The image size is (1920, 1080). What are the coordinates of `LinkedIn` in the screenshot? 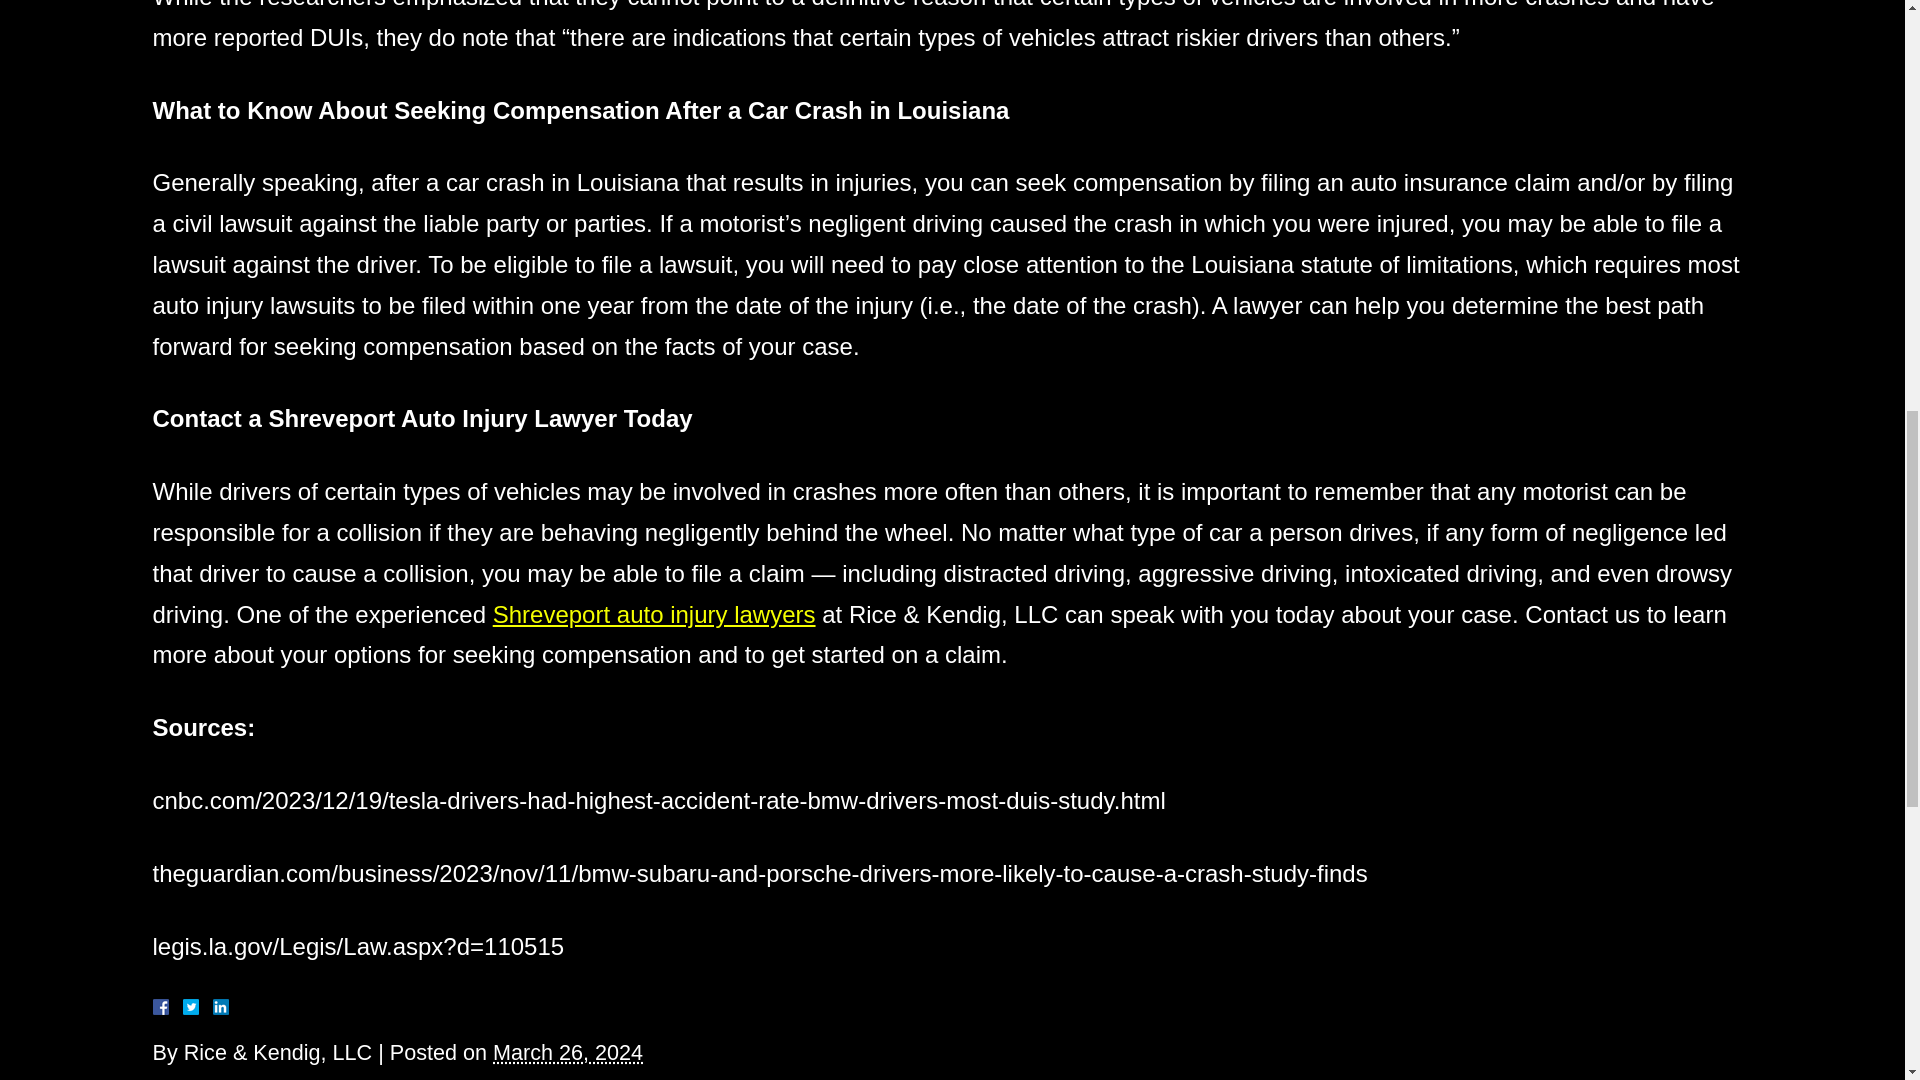 It's located at (212, 1007).